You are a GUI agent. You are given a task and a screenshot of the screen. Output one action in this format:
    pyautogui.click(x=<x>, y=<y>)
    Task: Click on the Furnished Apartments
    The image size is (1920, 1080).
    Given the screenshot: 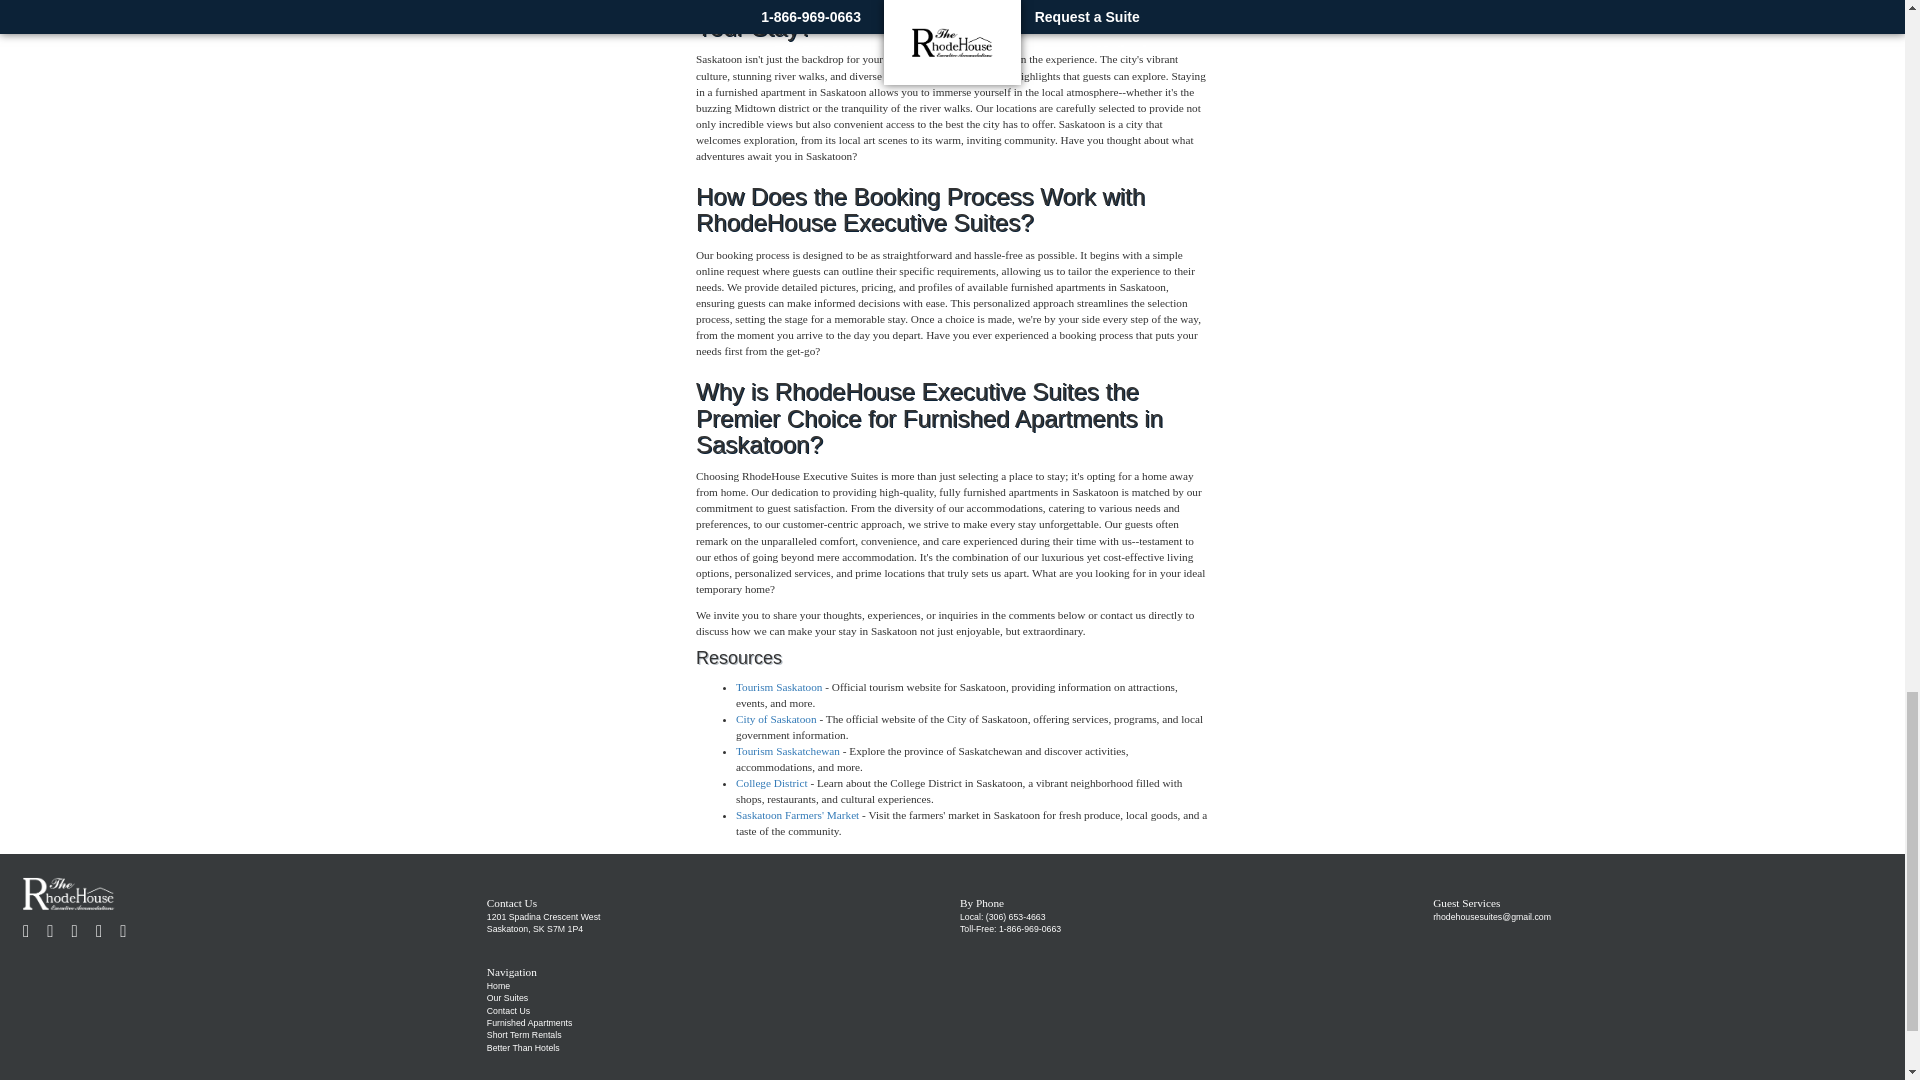 What is the action you would take?
    pyautogui.click(x=530, y=1023)
    